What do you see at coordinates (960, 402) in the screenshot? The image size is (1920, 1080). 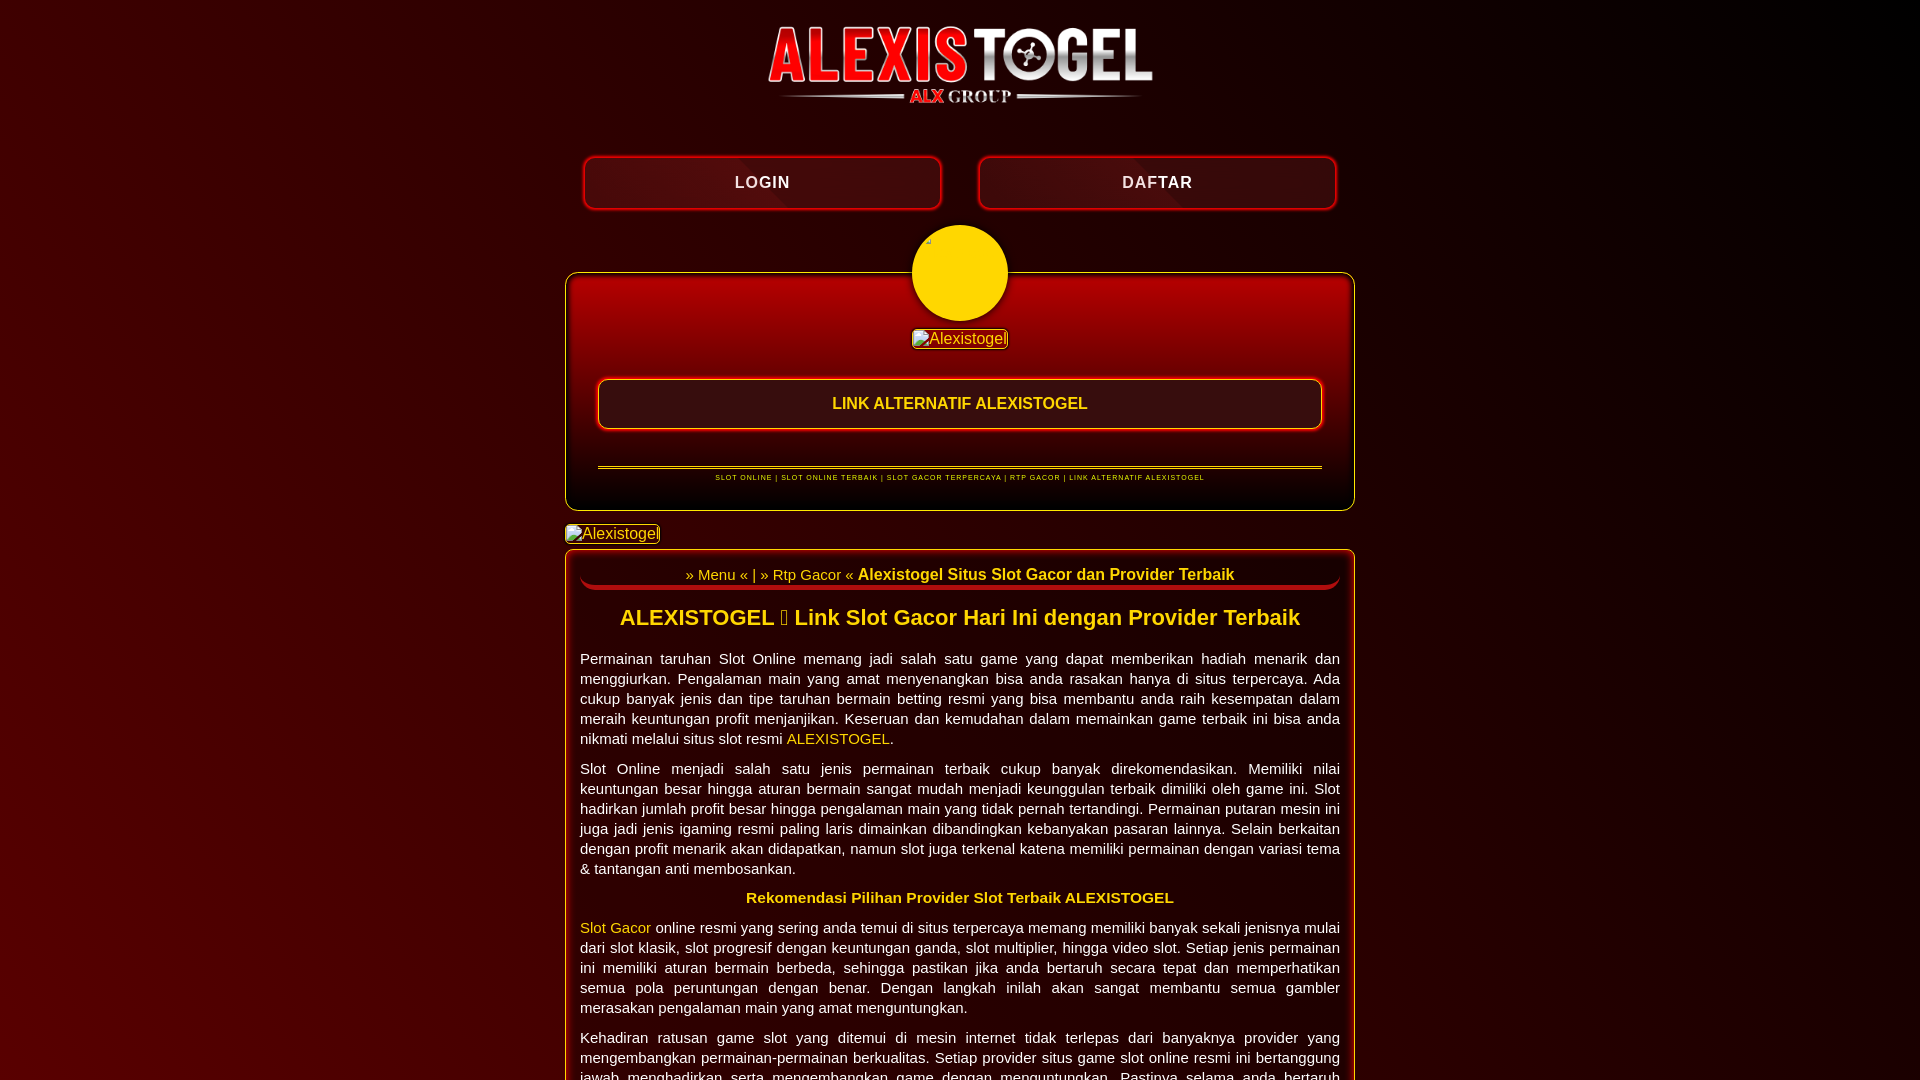 I see `LINK ALTERNATIF ALEXISTOGEL` at bounding box center [960, 402].